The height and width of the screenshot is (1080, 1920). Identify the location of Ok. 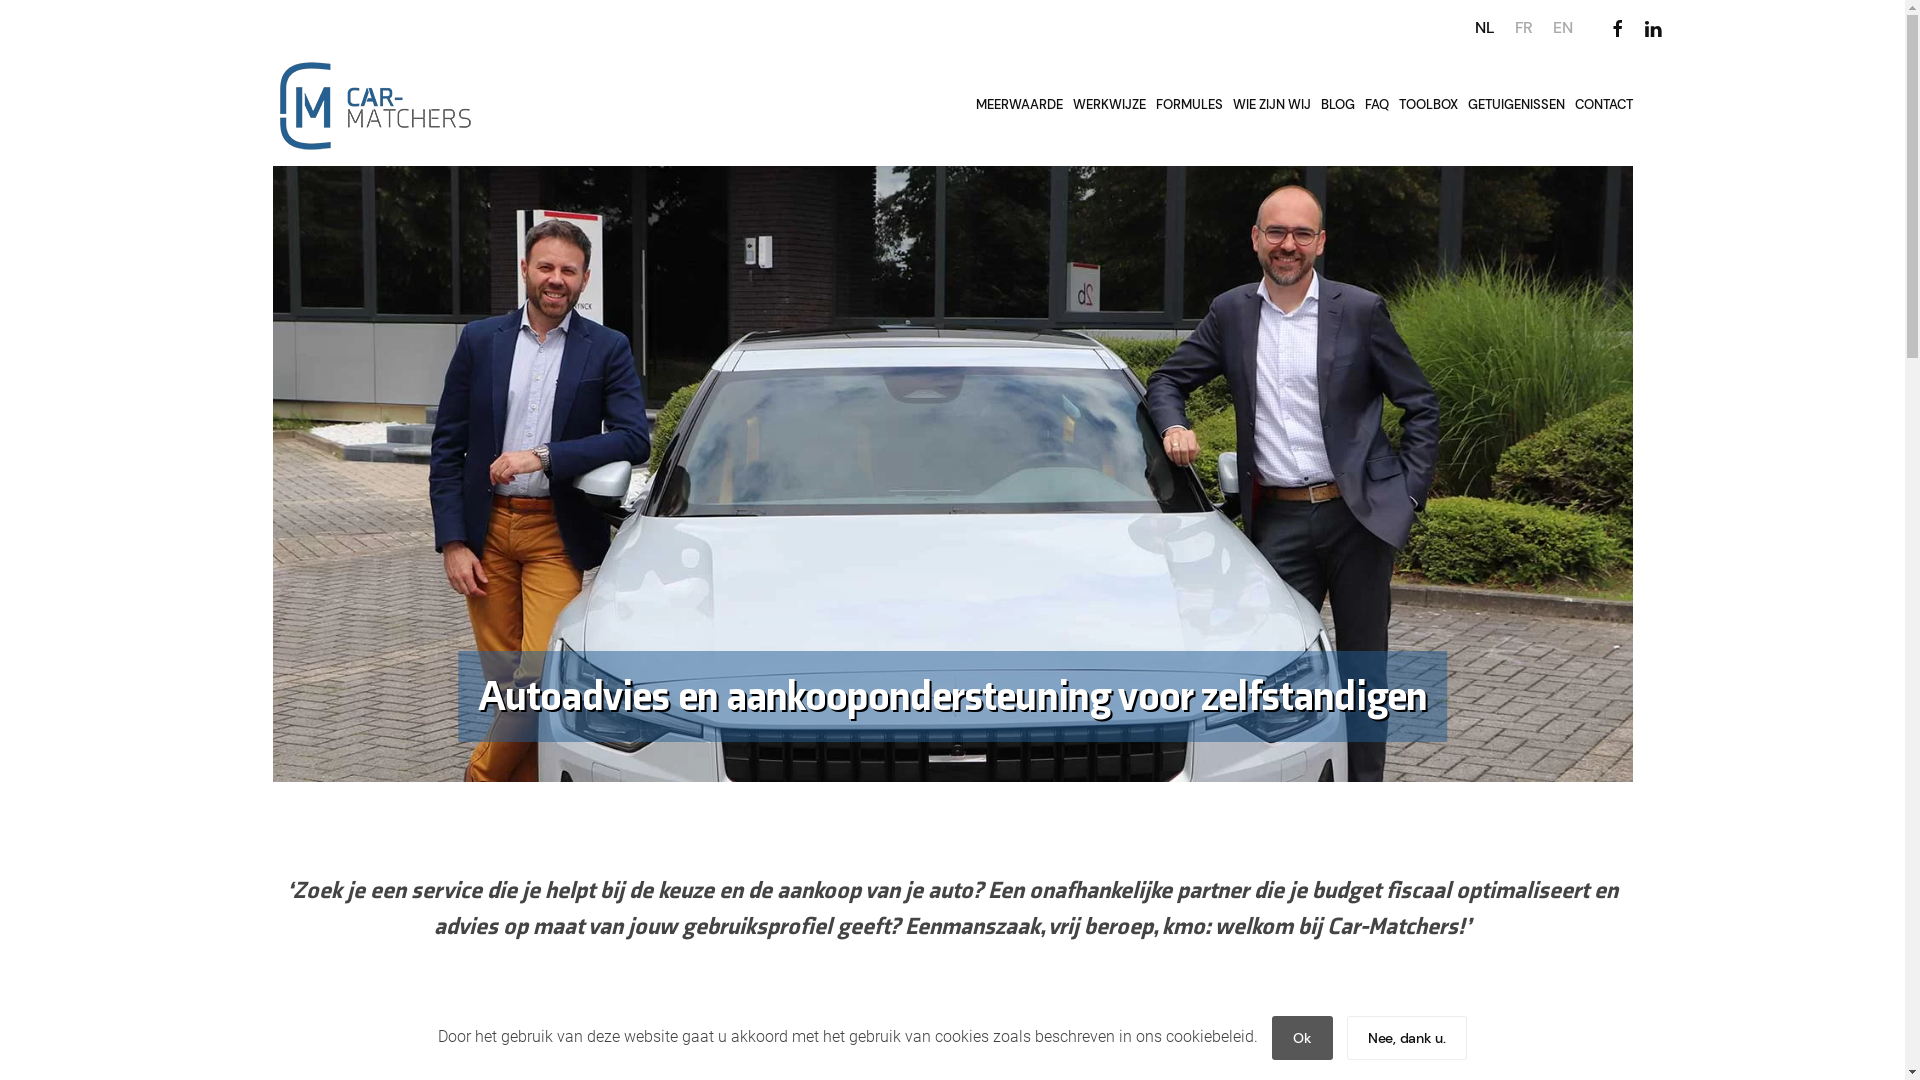
(1302, 1038).